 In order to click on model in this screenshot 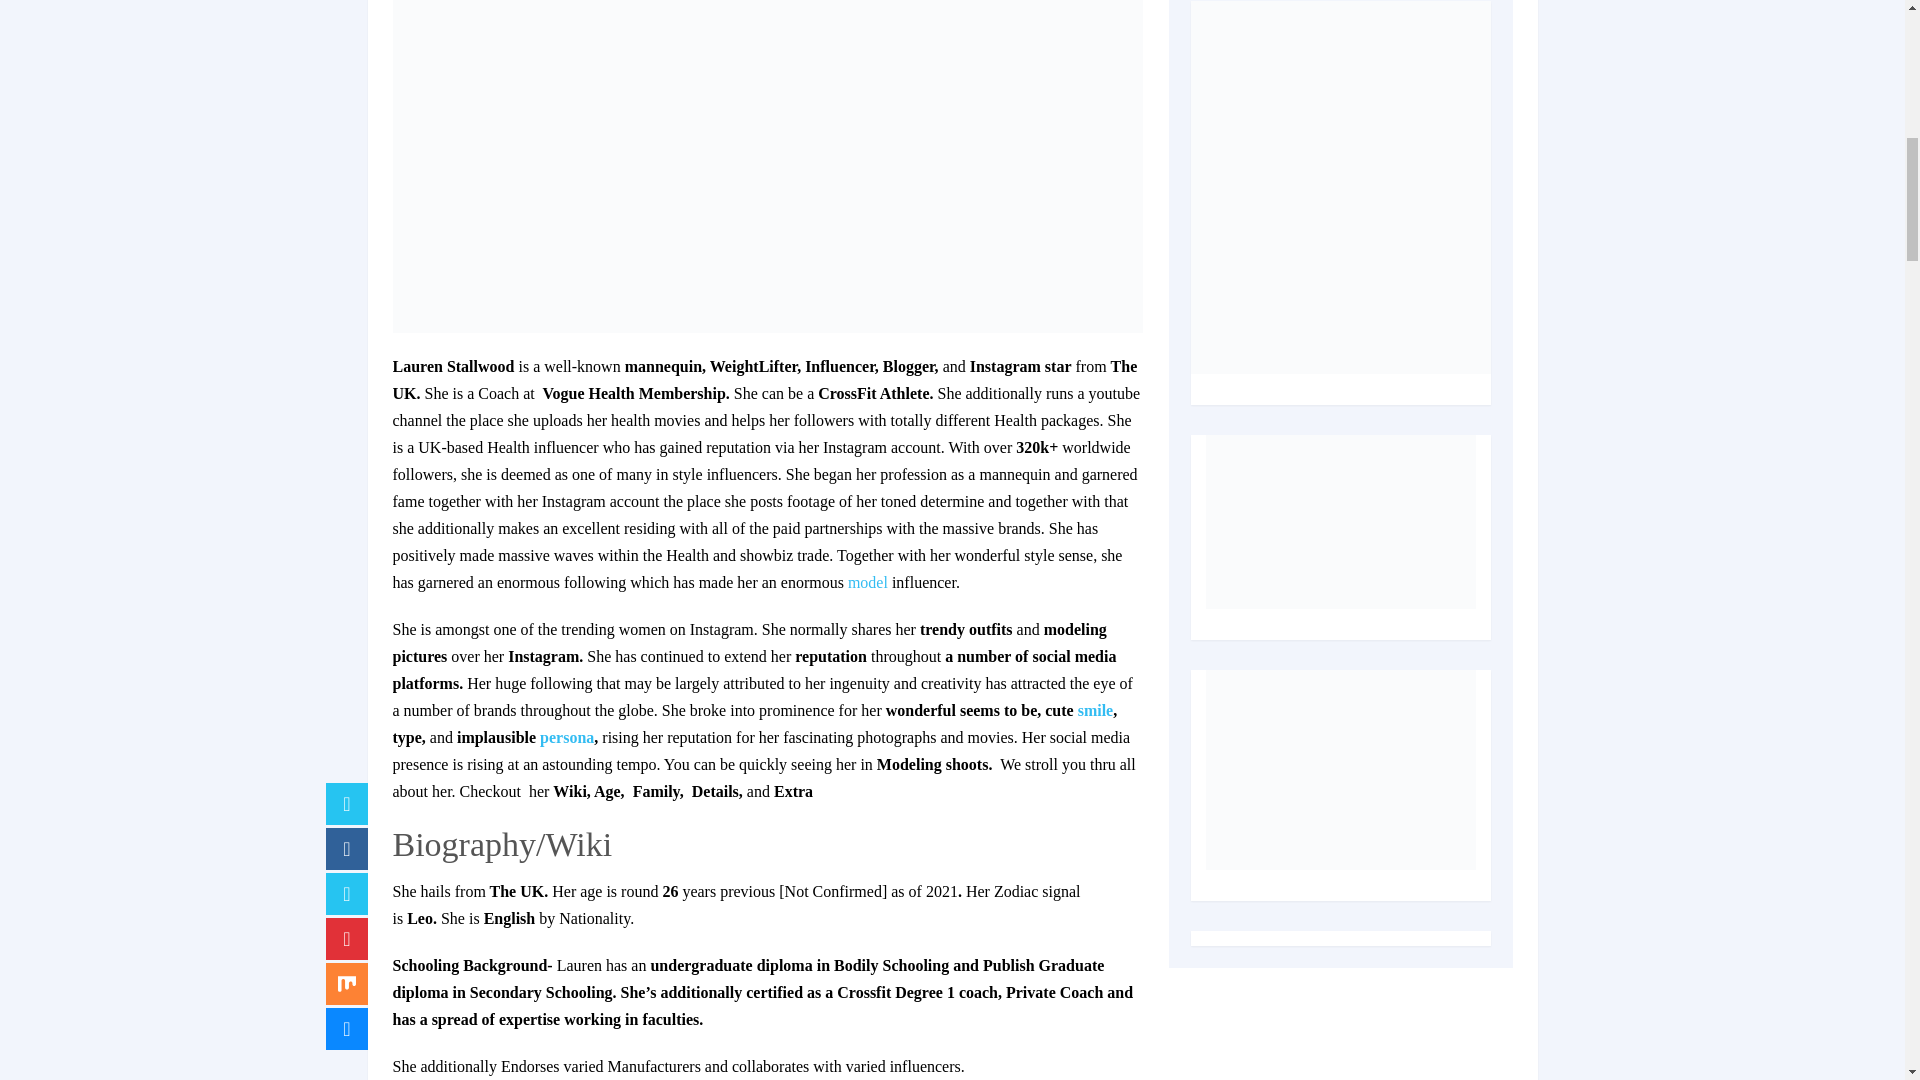, I will do `click(868, 582)`.